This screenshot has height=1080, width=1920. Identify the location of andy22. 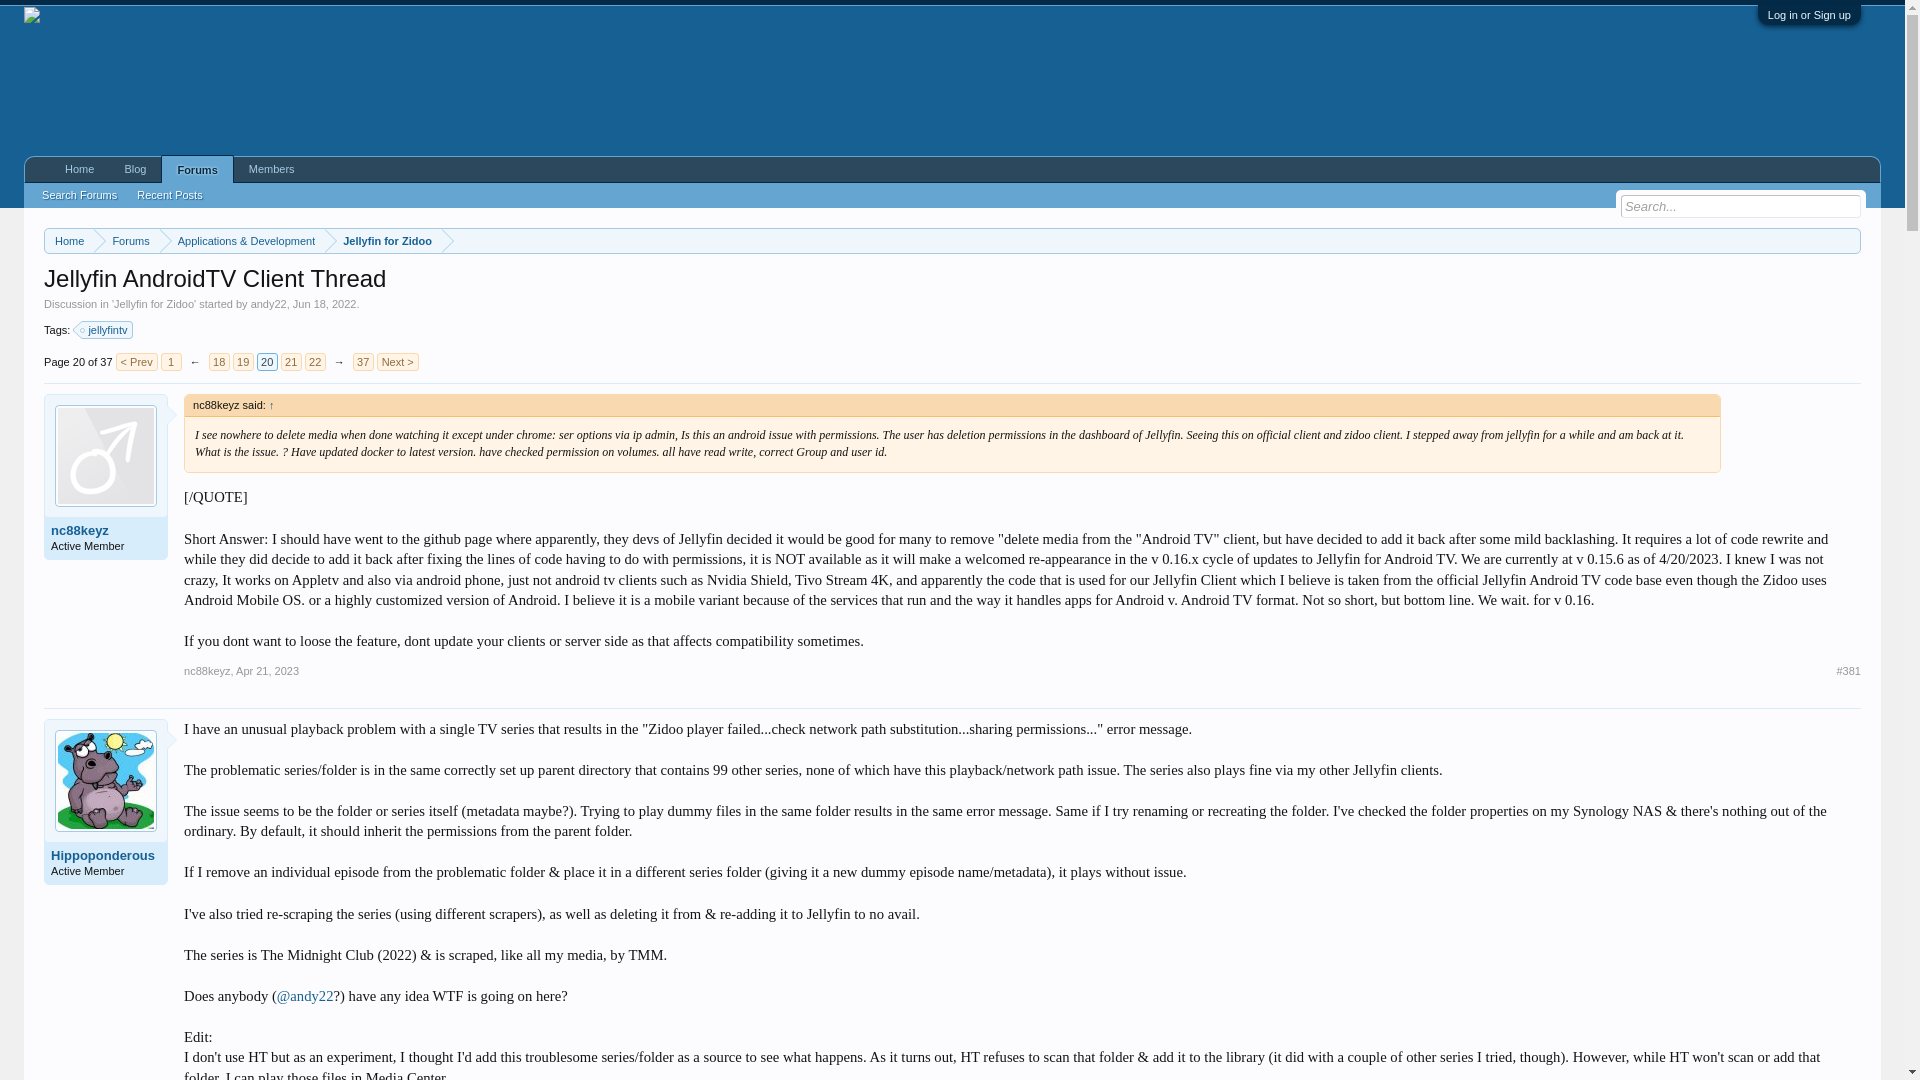
(268, 304).